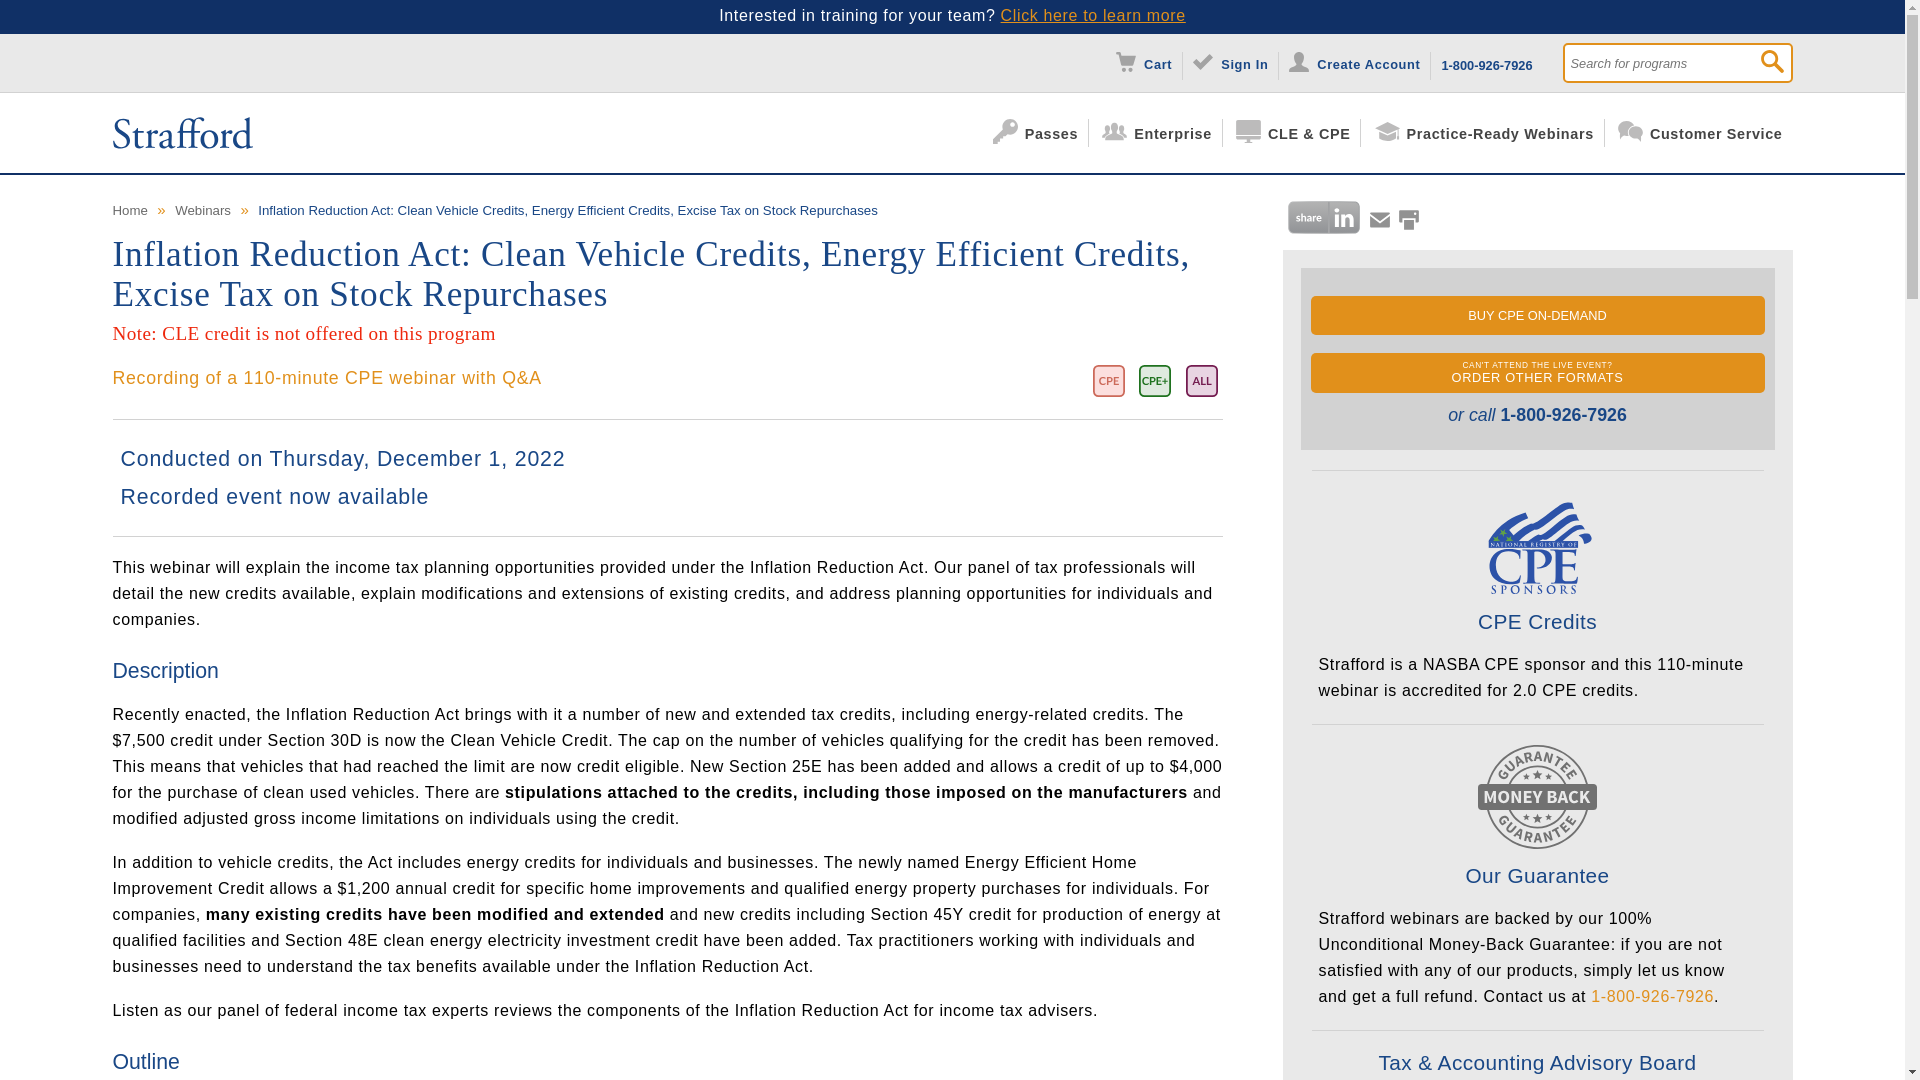 This screenshot has width=1920, height=1080. I want to click on Buy CPE On-Demand, so click(1536, 314).